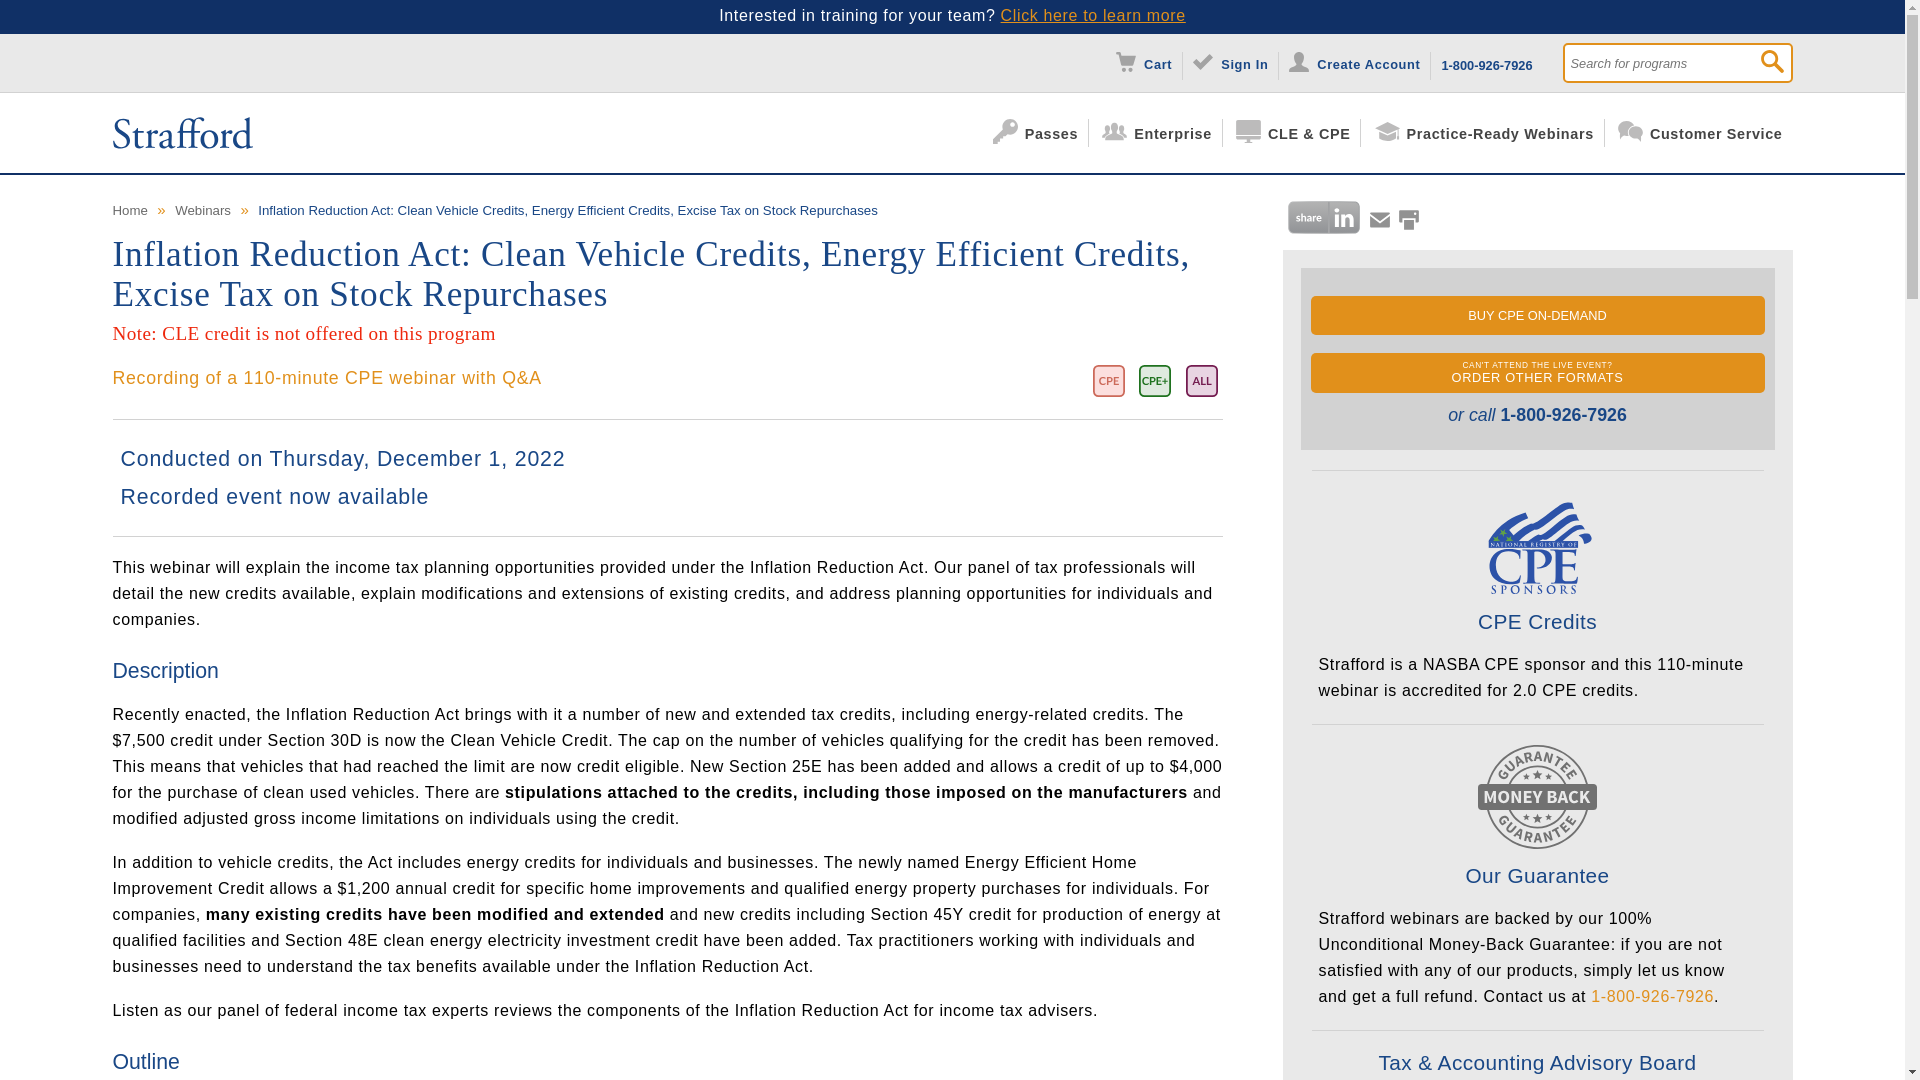 This screenshot has width=1920, height=1080. I want to click on Buy CPE On-Demand, so click(1536, 314).